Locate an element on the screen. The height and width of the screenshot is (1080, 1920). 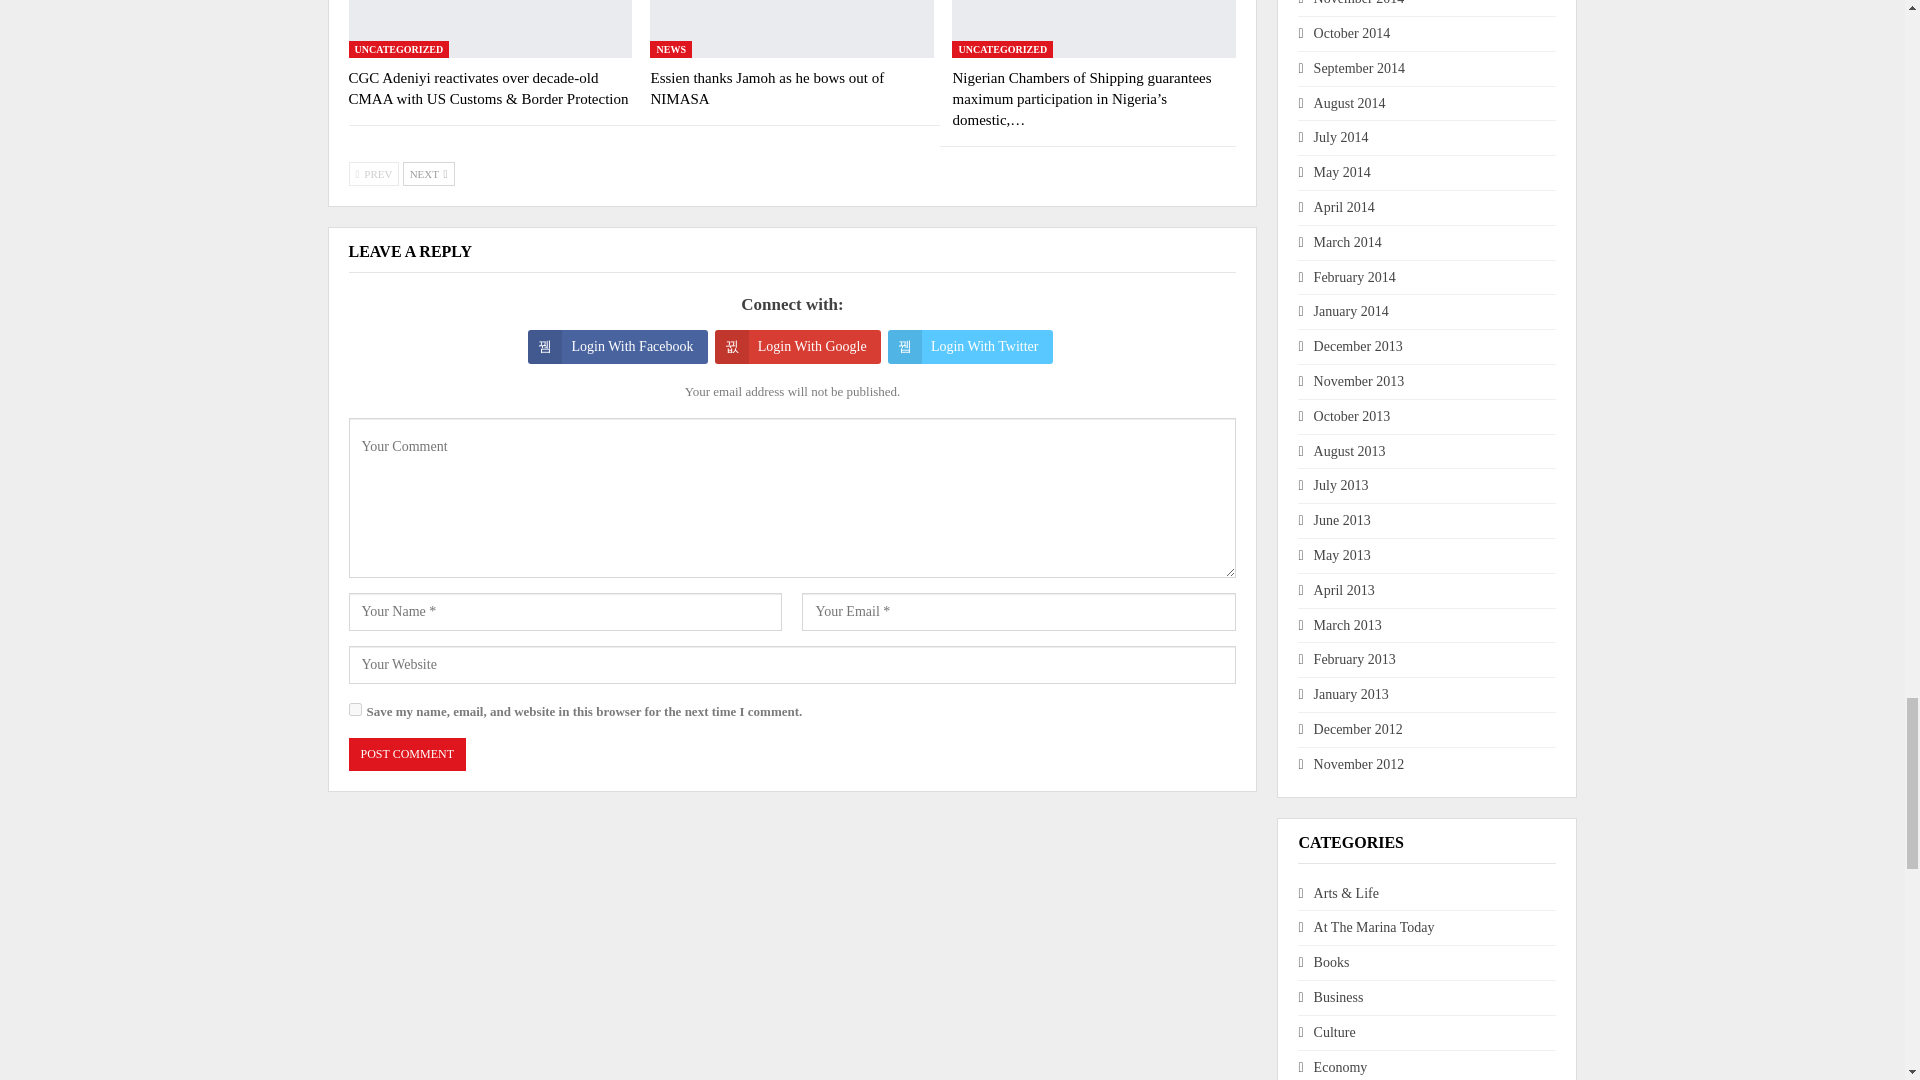
Post Comment is located at coordinates (406, 754).